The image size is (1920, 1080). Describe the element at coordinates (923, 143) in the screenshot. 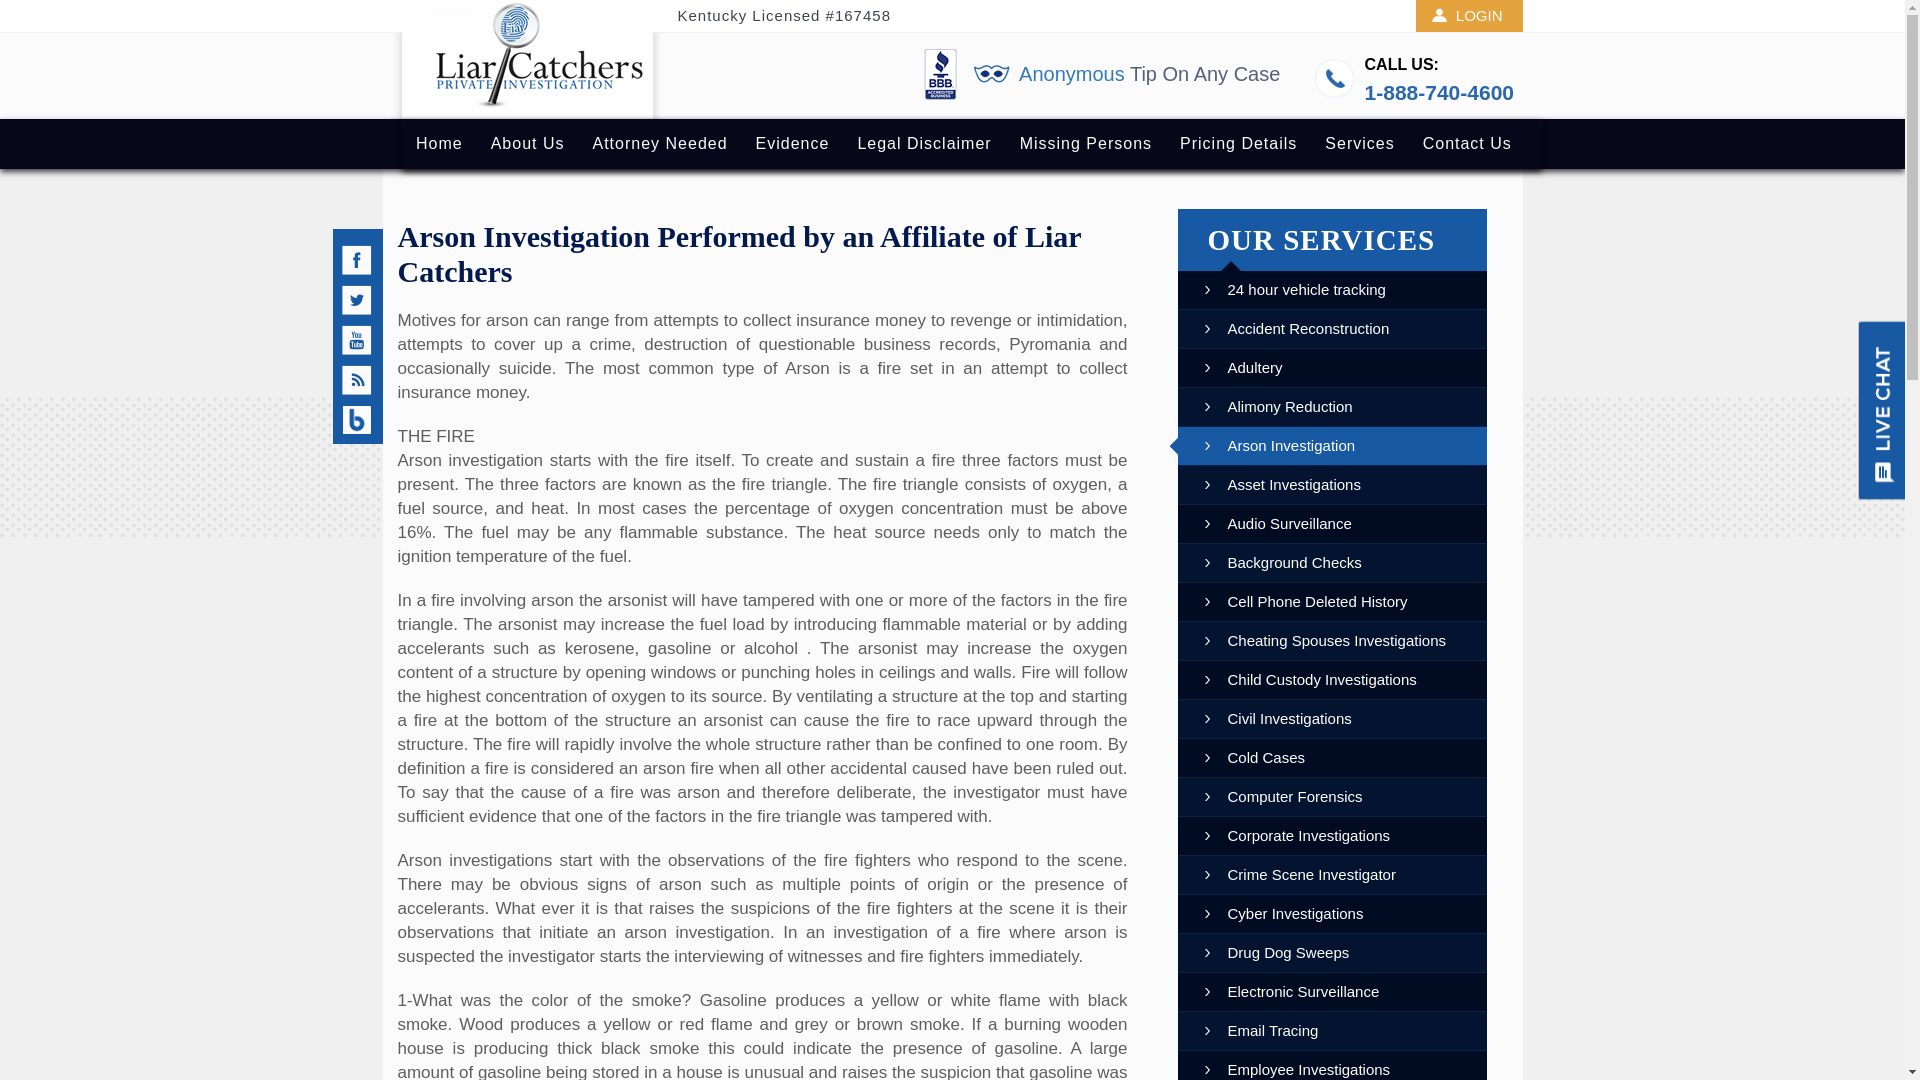

I see `Legal Disclaimer` at that location.